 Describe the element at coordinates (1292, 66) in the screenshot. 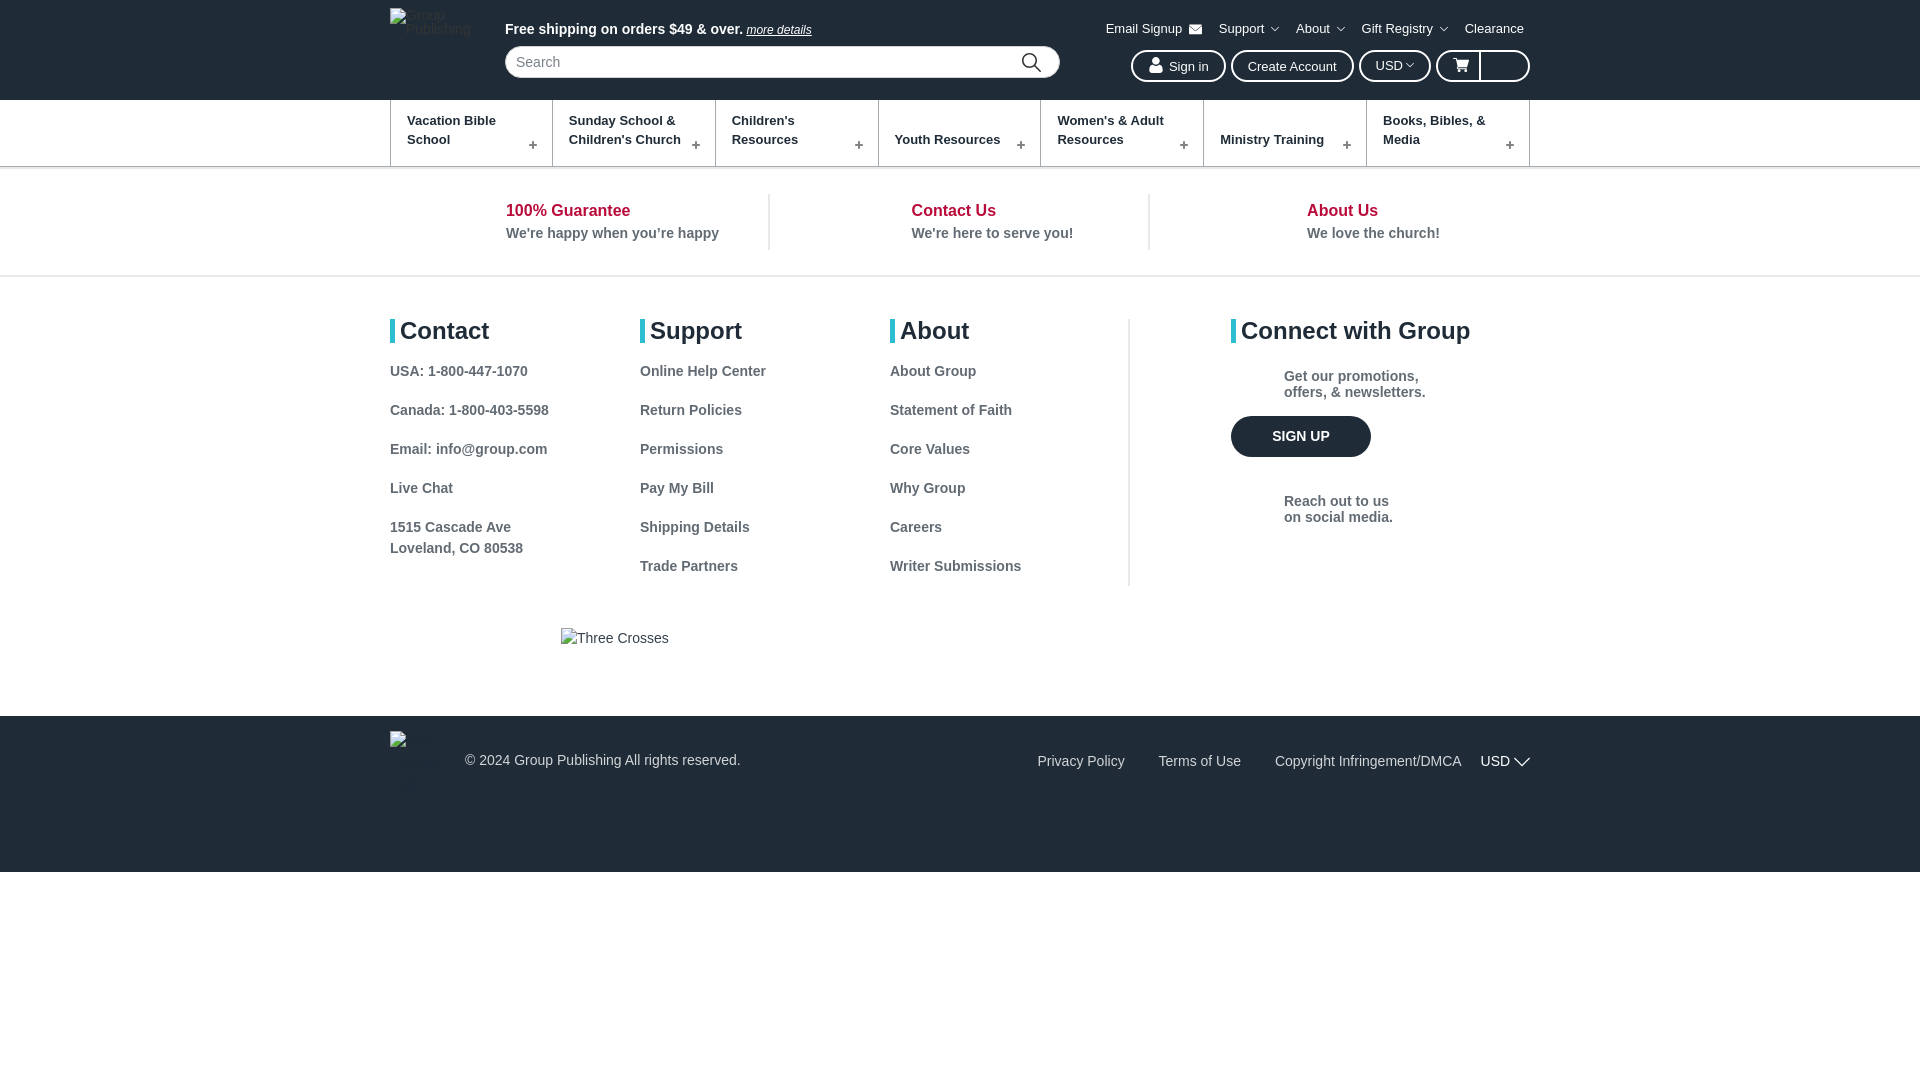

I see `Create Account` at that location.